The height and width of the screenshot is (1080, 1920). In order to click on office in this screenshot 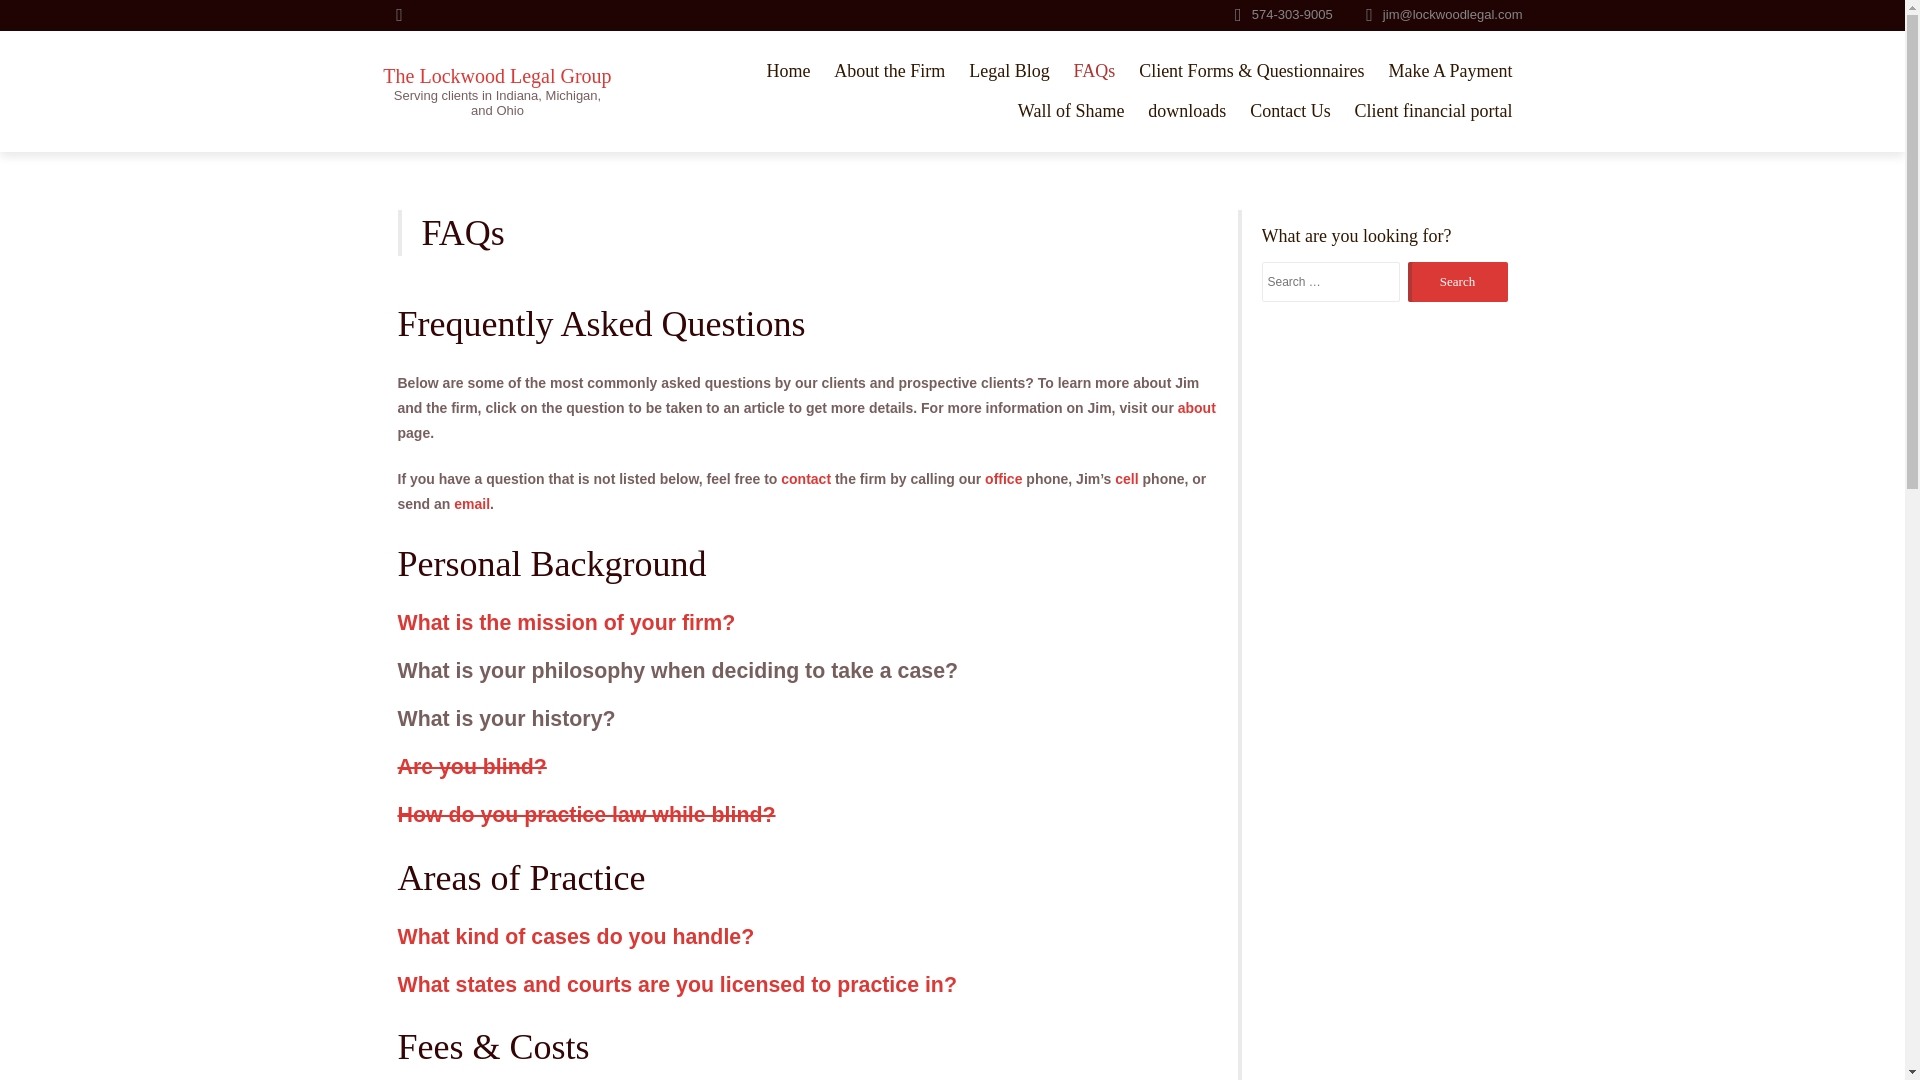, I will do `click(1002, 478)`.